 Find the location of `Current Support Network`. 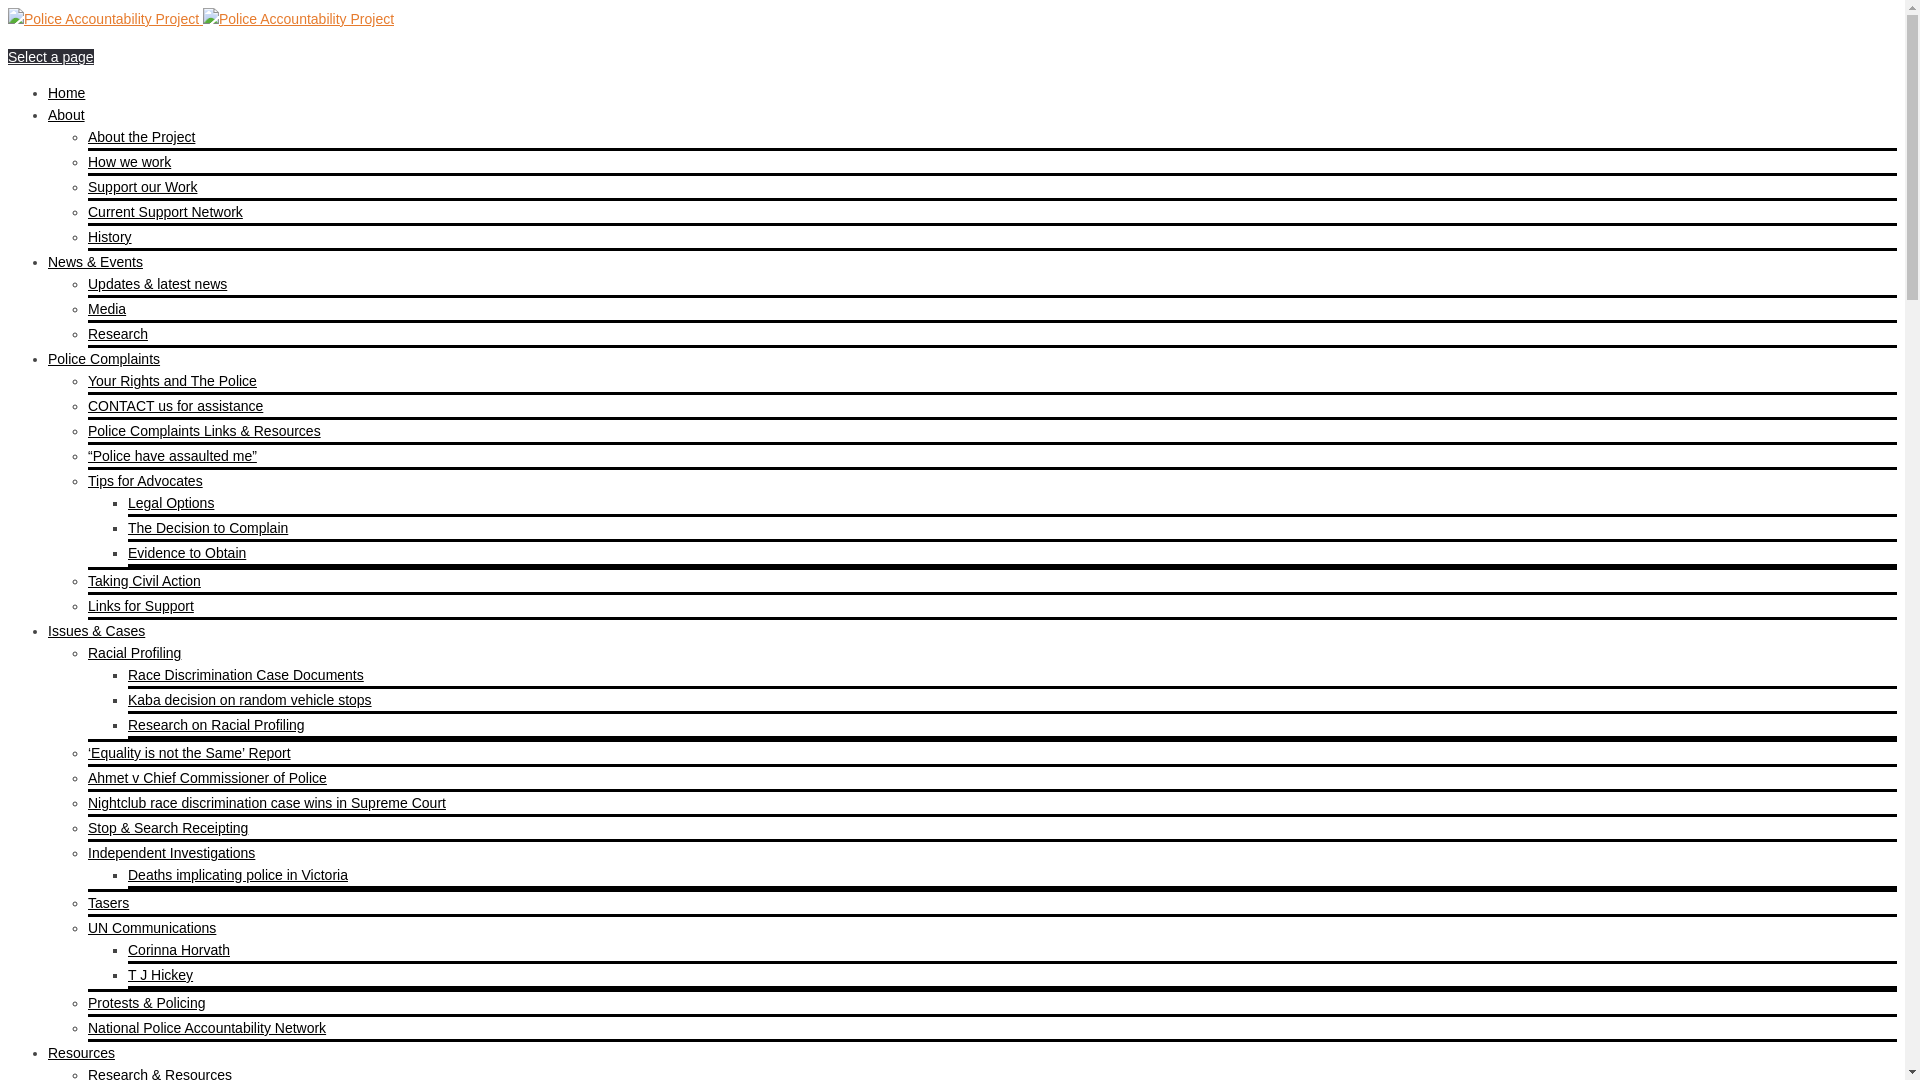

Current Support Network is located at coordinates (166, 212).